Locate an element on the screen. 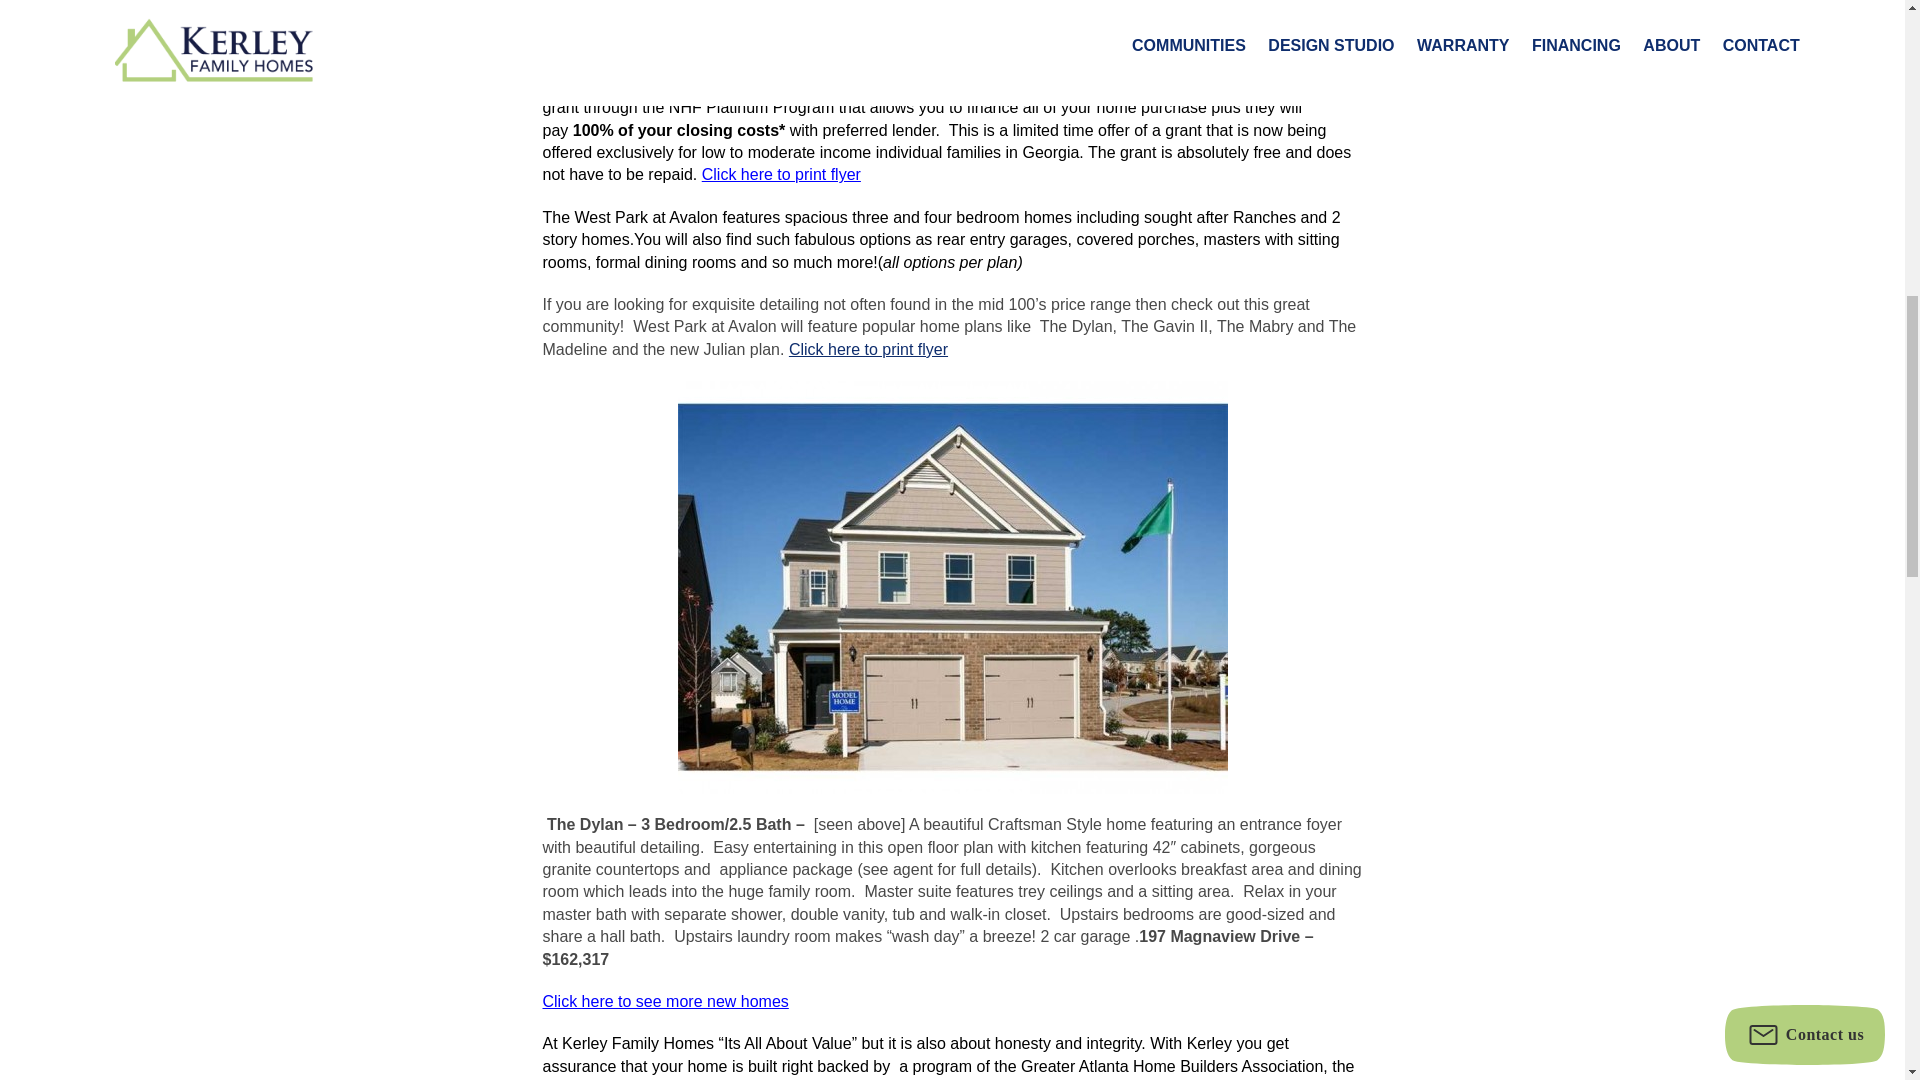  Click here to print flyer is located at coordinates (868, 349).